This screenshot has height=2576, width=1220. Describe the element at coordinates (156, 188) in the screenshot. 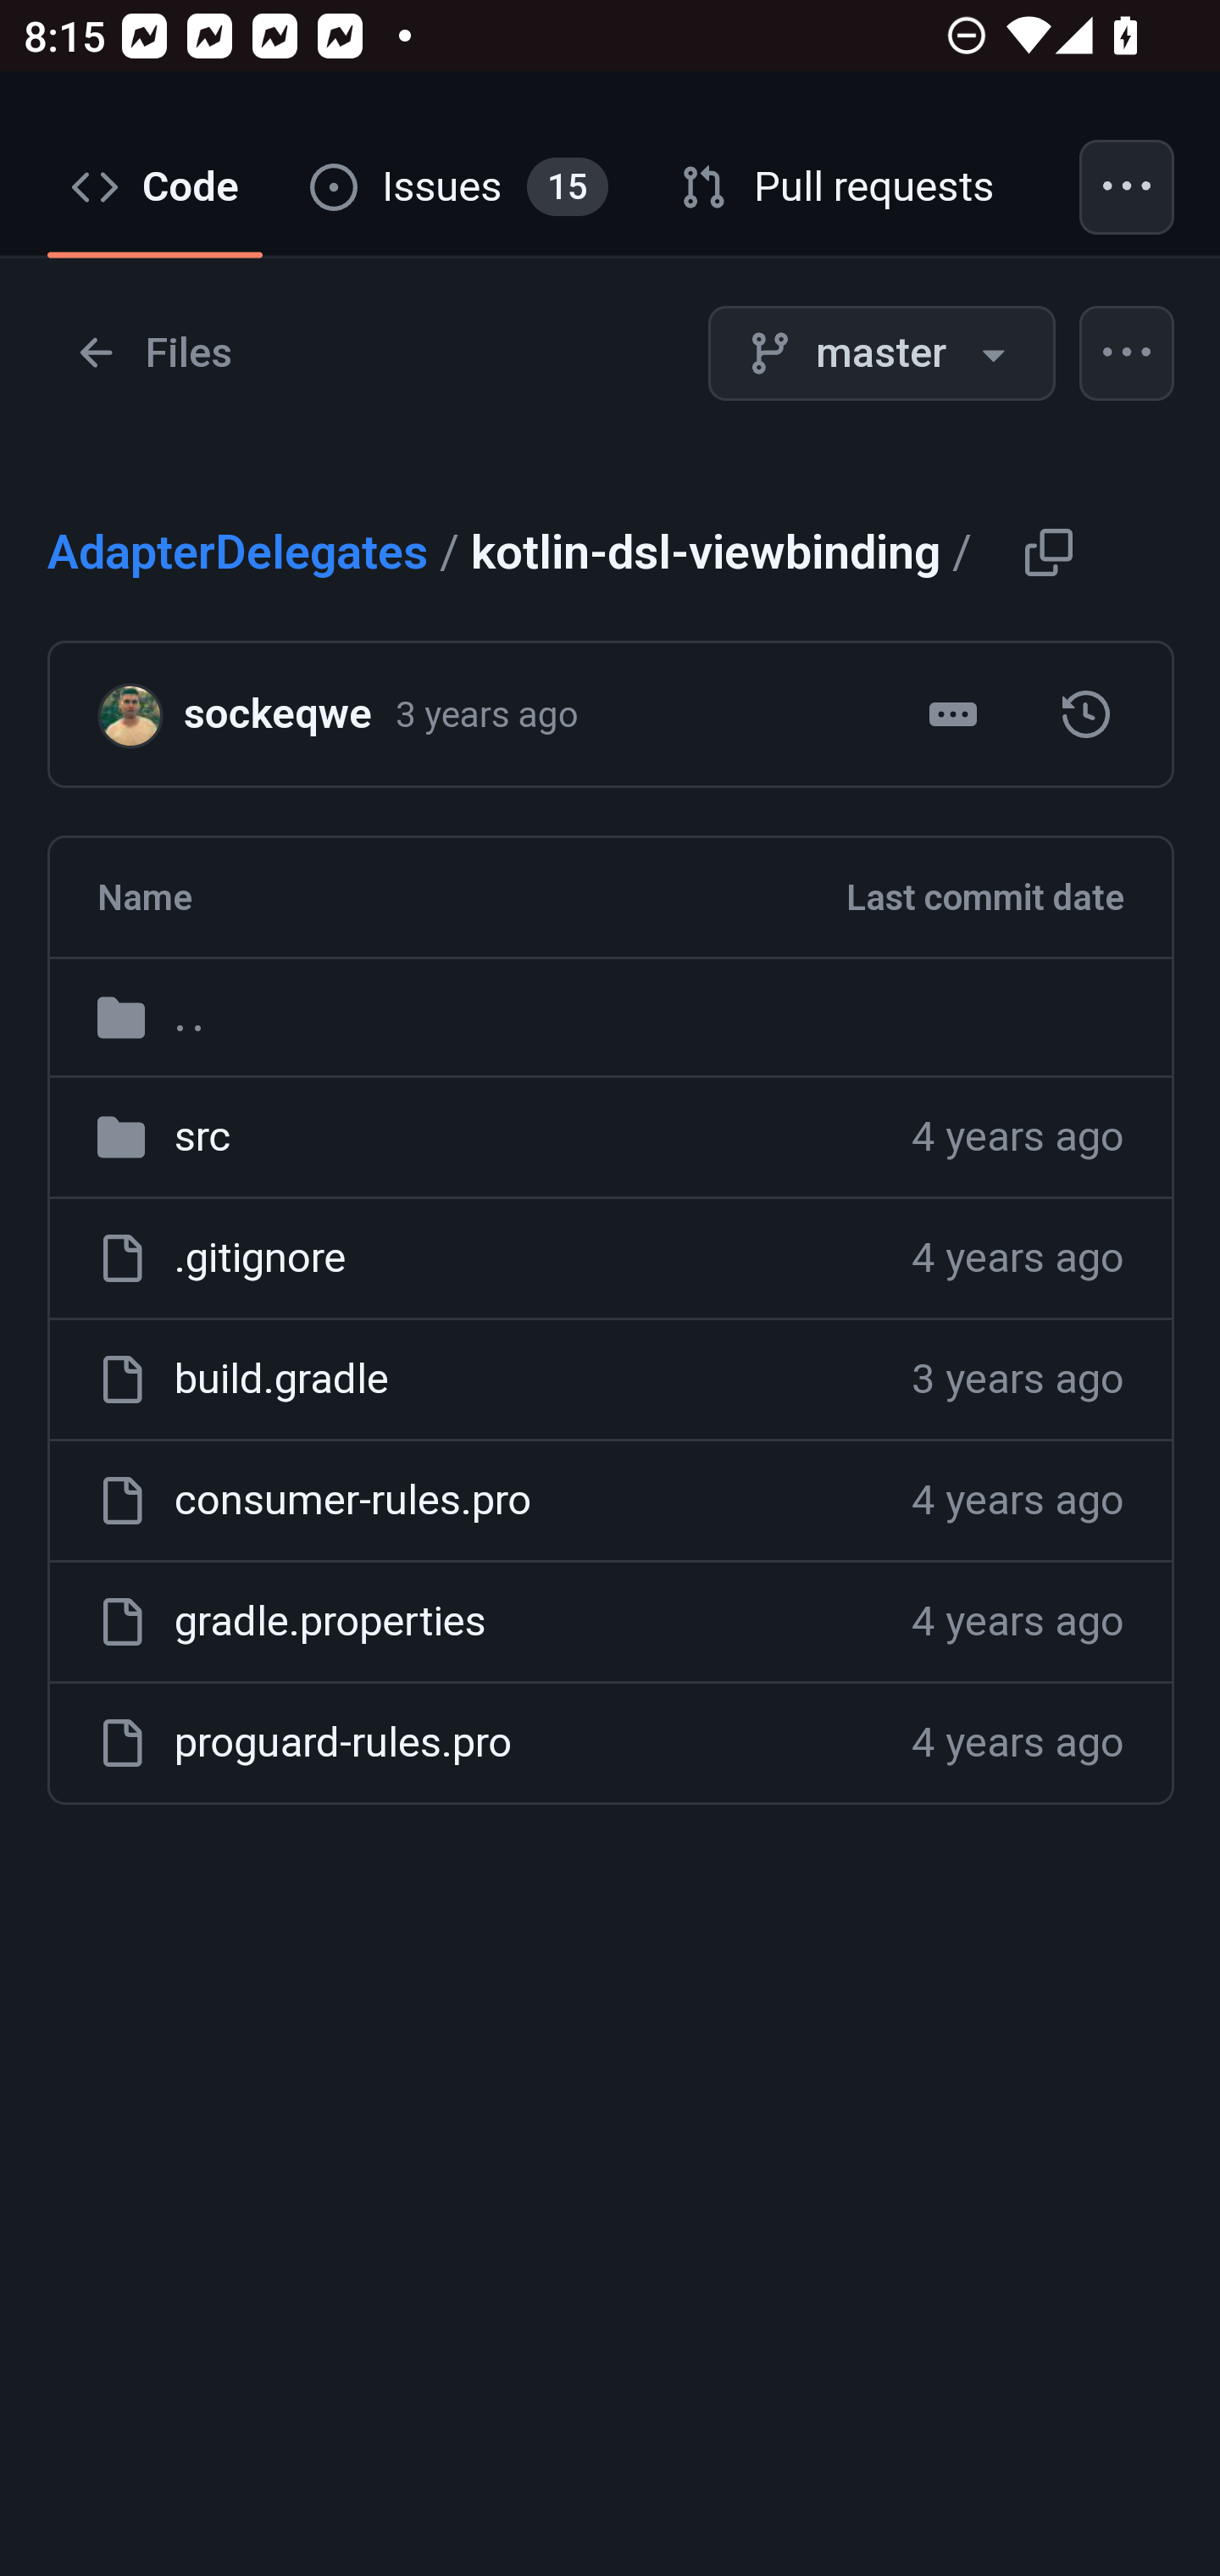

I see `Code` at that location.